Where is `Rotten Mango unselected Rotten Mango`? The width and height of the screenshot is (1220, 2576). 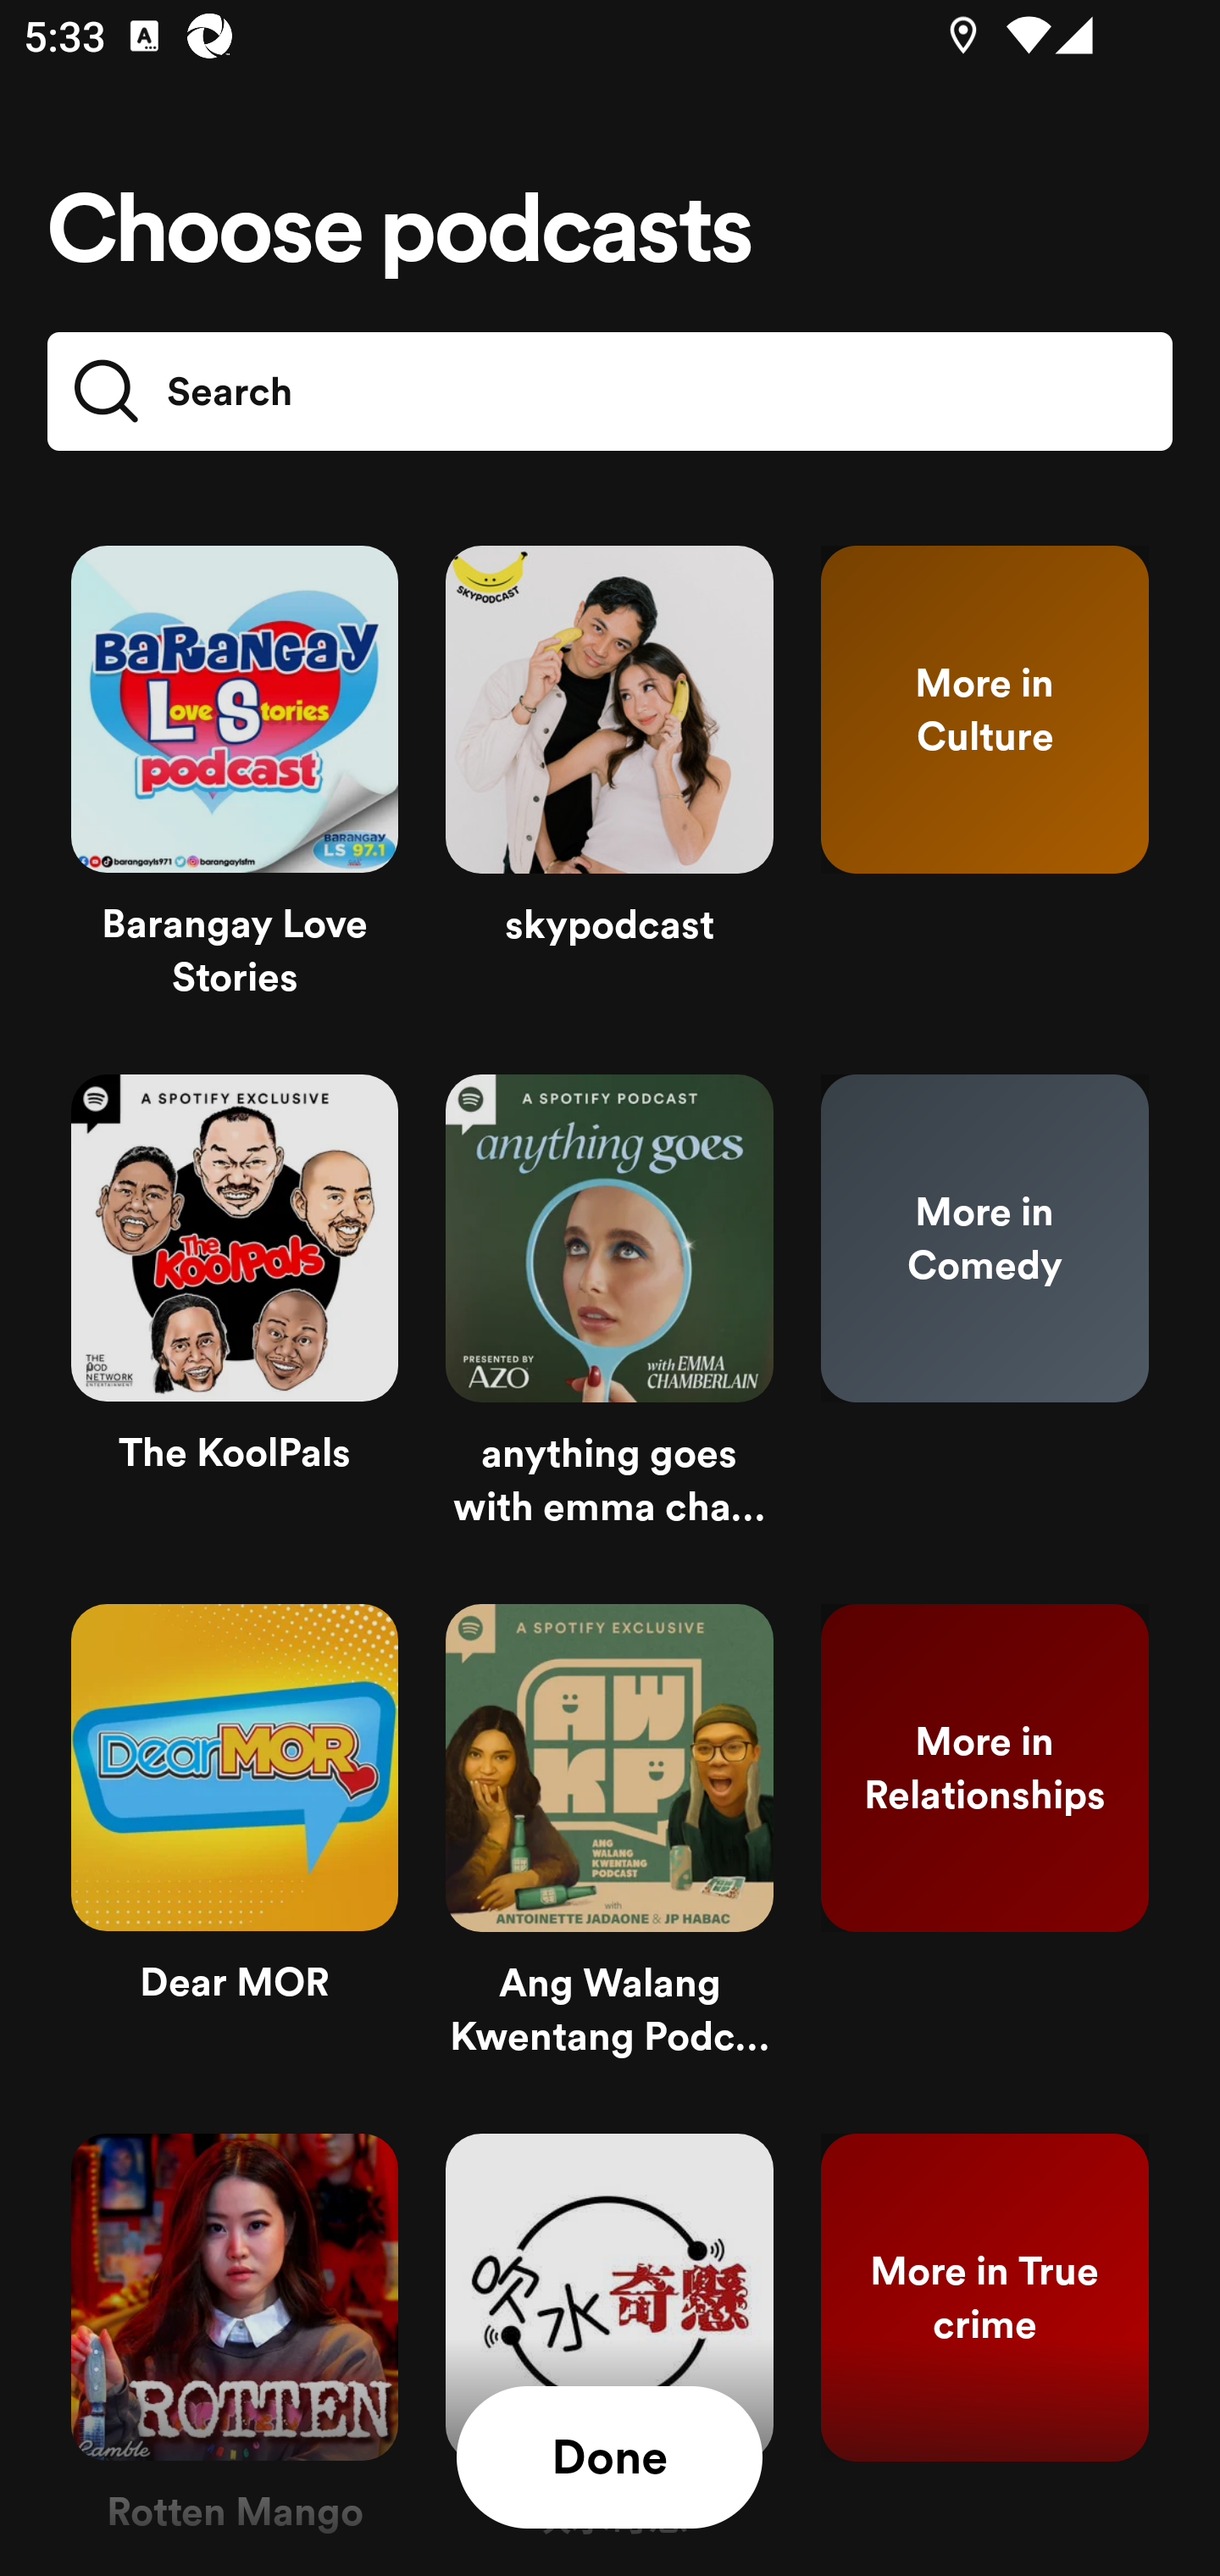
Rotten Mango unselected Rotten Mango is located at coordinates (235, 2342).